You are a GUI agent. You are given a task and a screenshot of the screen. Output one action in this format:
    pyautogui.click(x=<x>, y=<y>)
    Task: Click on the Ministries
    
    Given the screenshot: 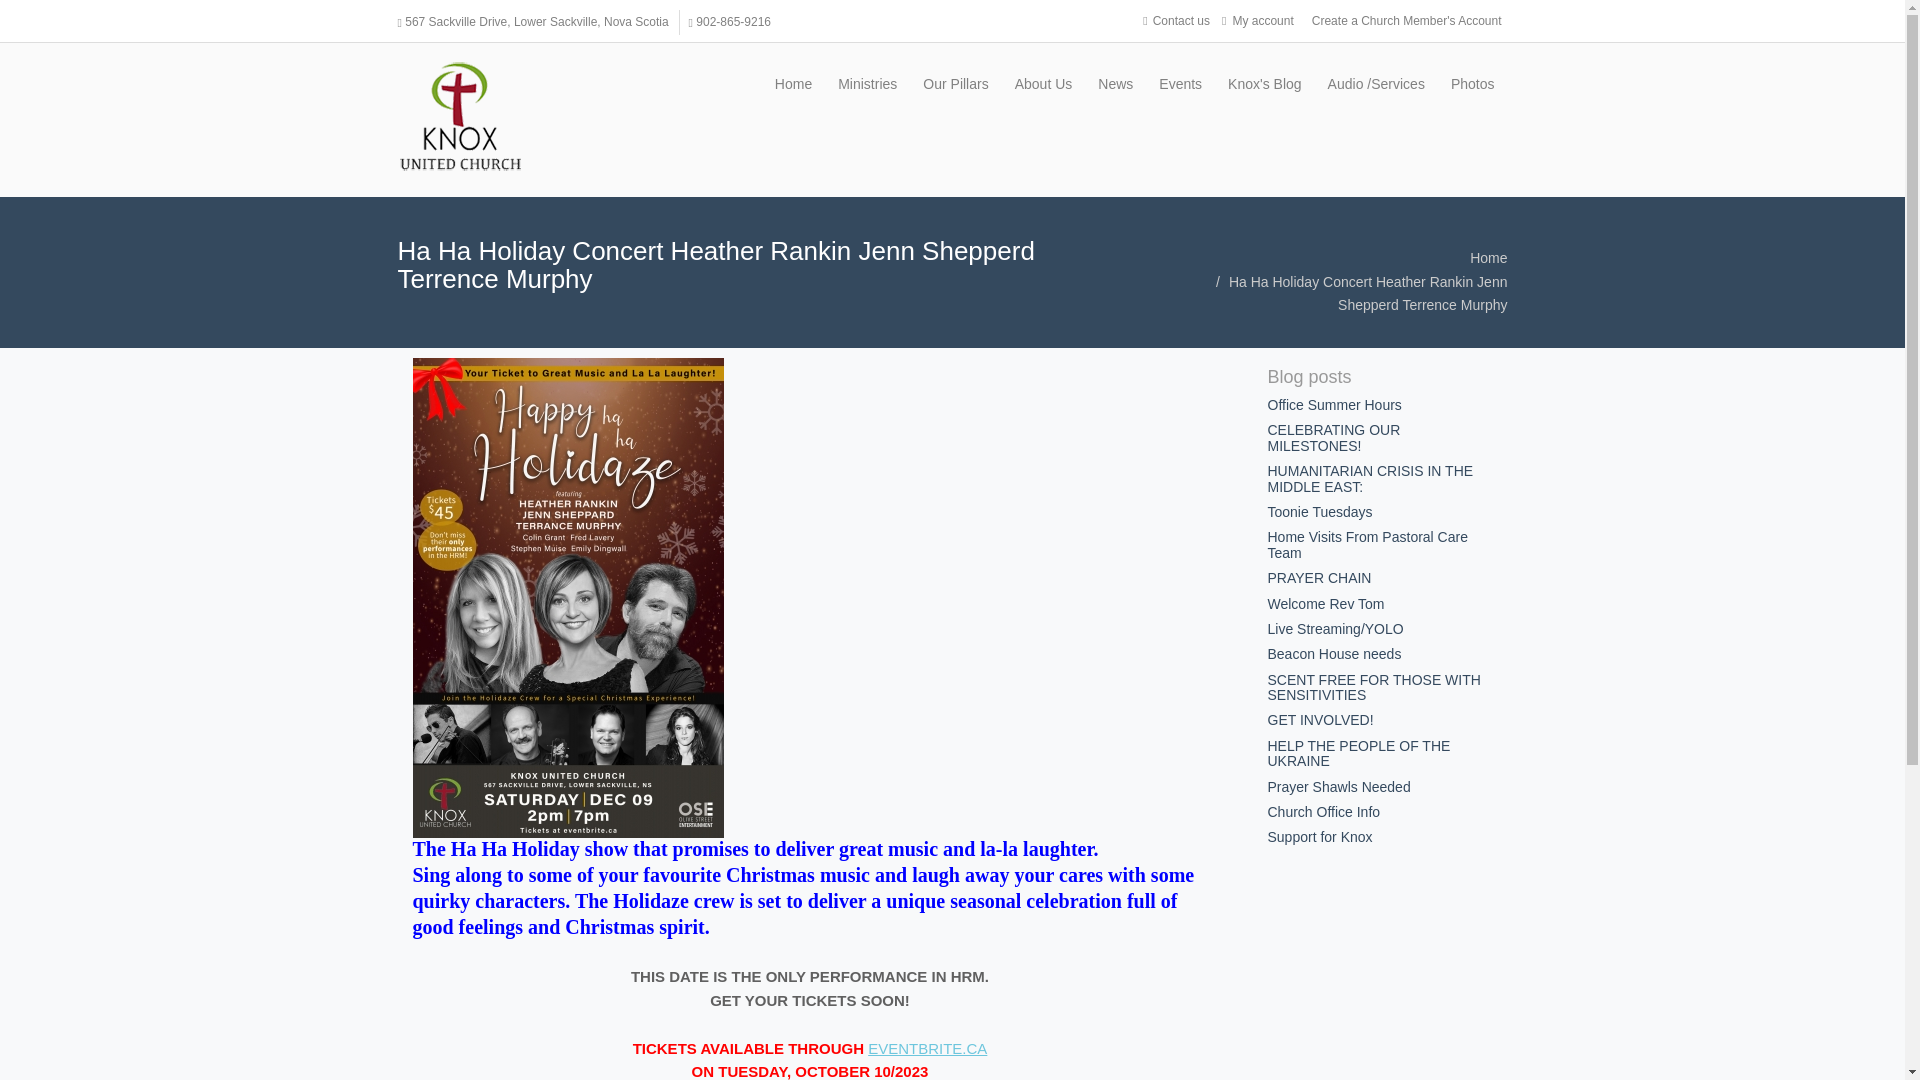 What is the action you would take?
    pyautogui.click(x=868, y=84)
    